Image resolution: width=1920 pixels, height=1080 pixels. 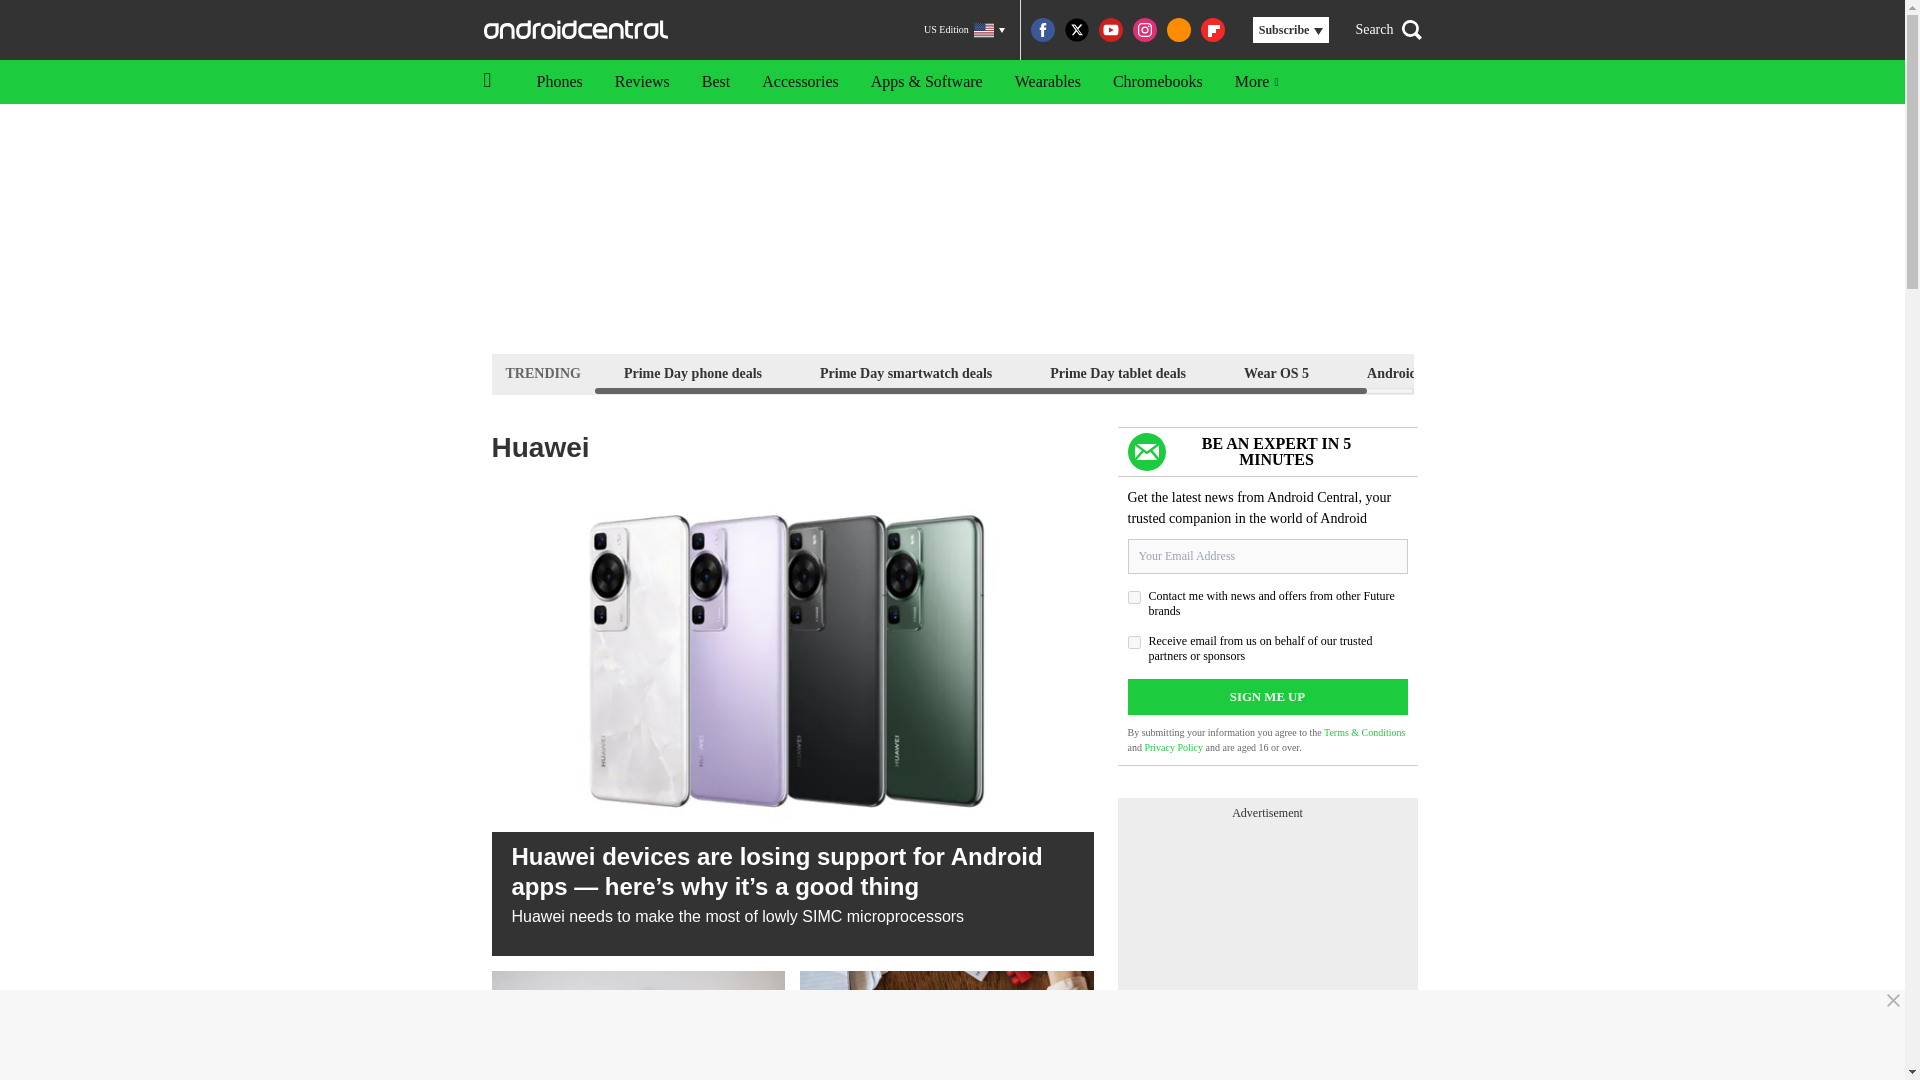 What do you see at coordinates (1400, 372) in the screenshot?
I see `Android 15` at bounding box center [1400, 372].